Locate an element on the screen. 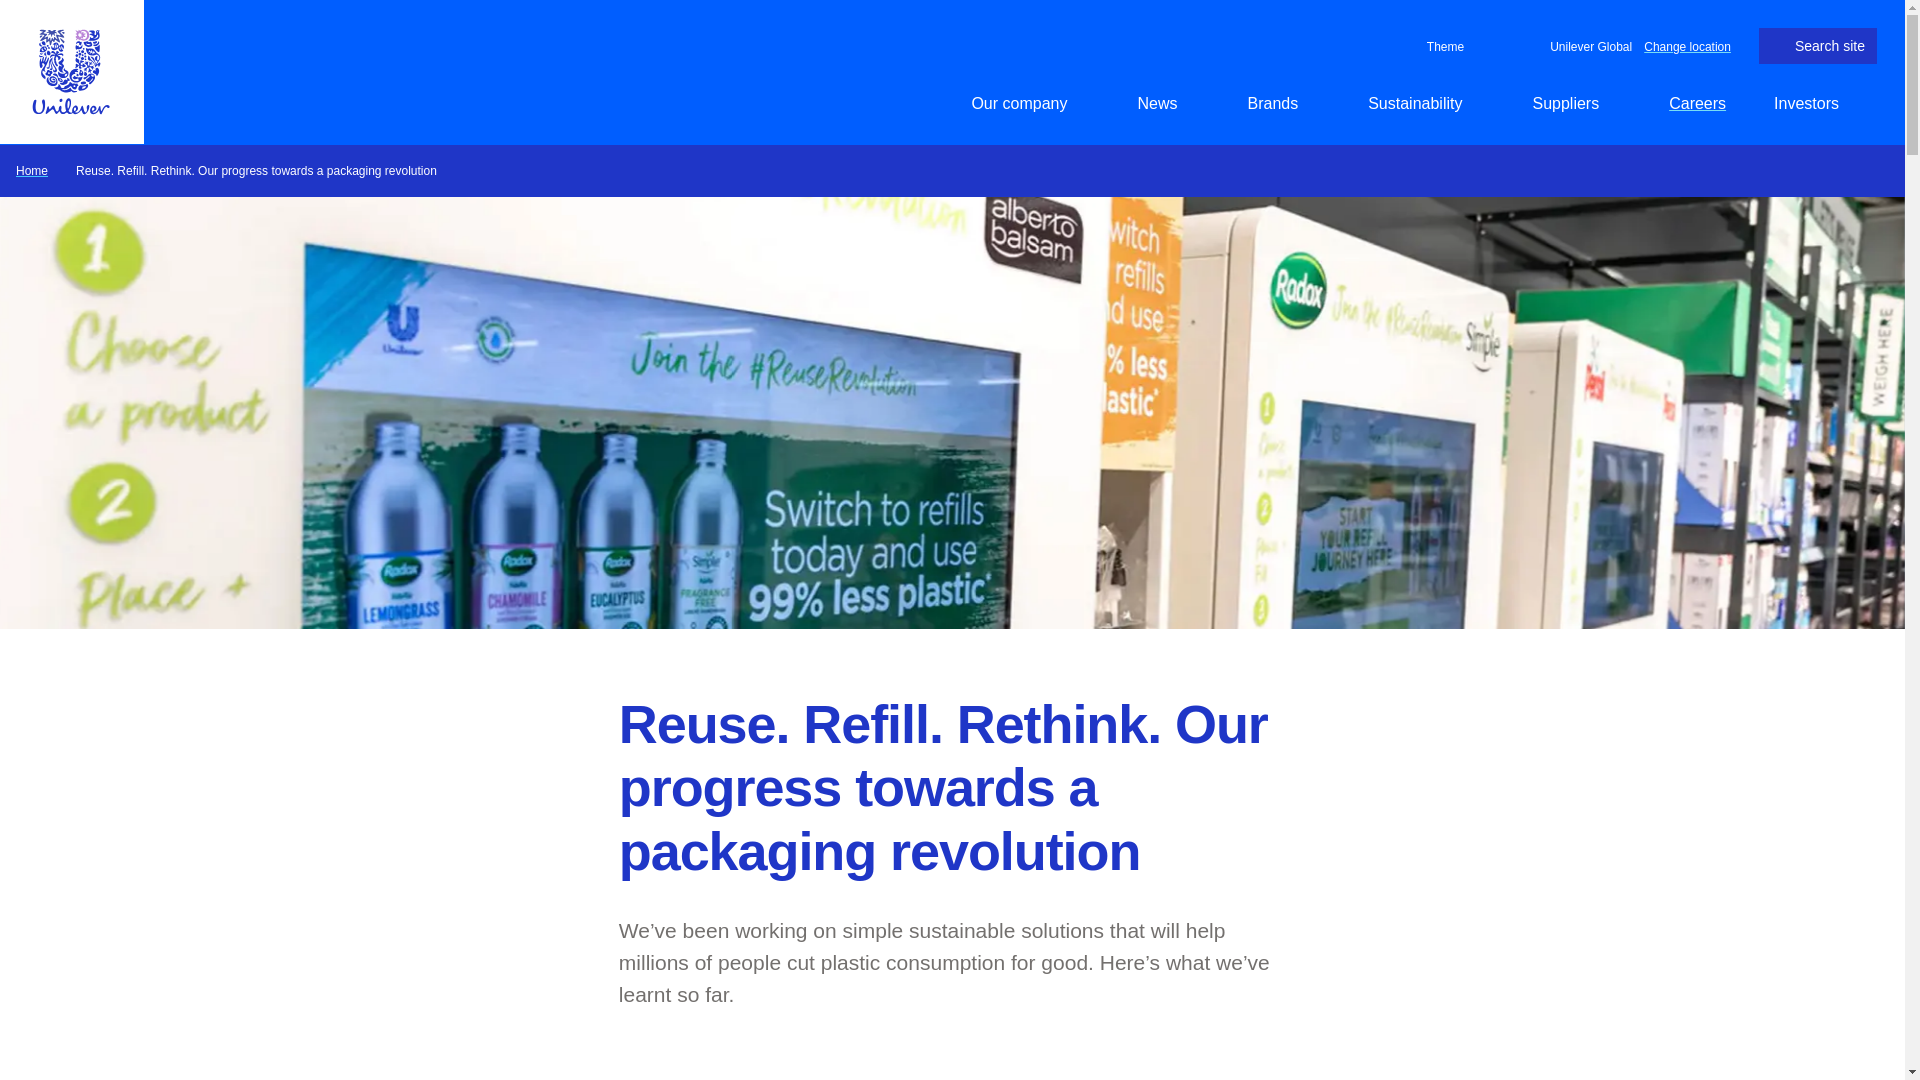 The width and height of the screenshot is (1920, 1080). Change location is located at coordinates (1687, 45).